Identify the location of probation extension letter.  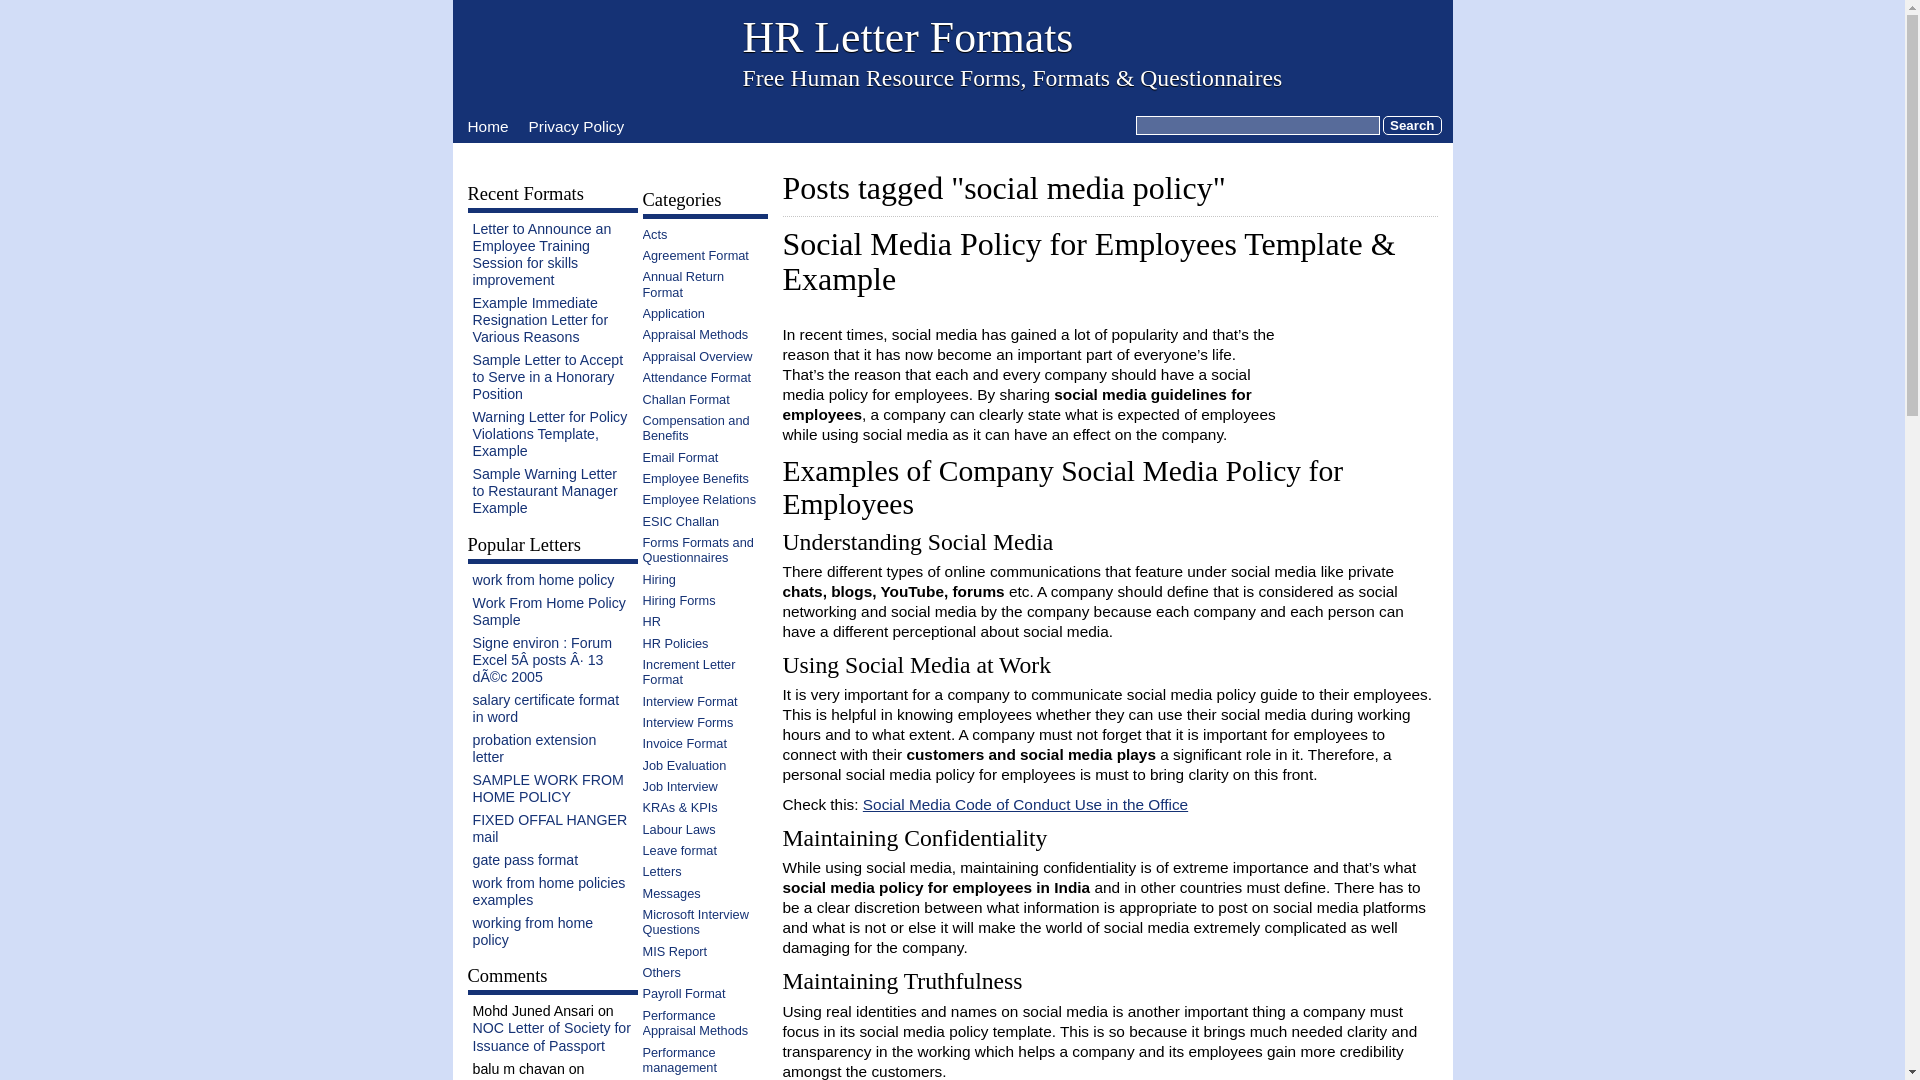
(534, 748).